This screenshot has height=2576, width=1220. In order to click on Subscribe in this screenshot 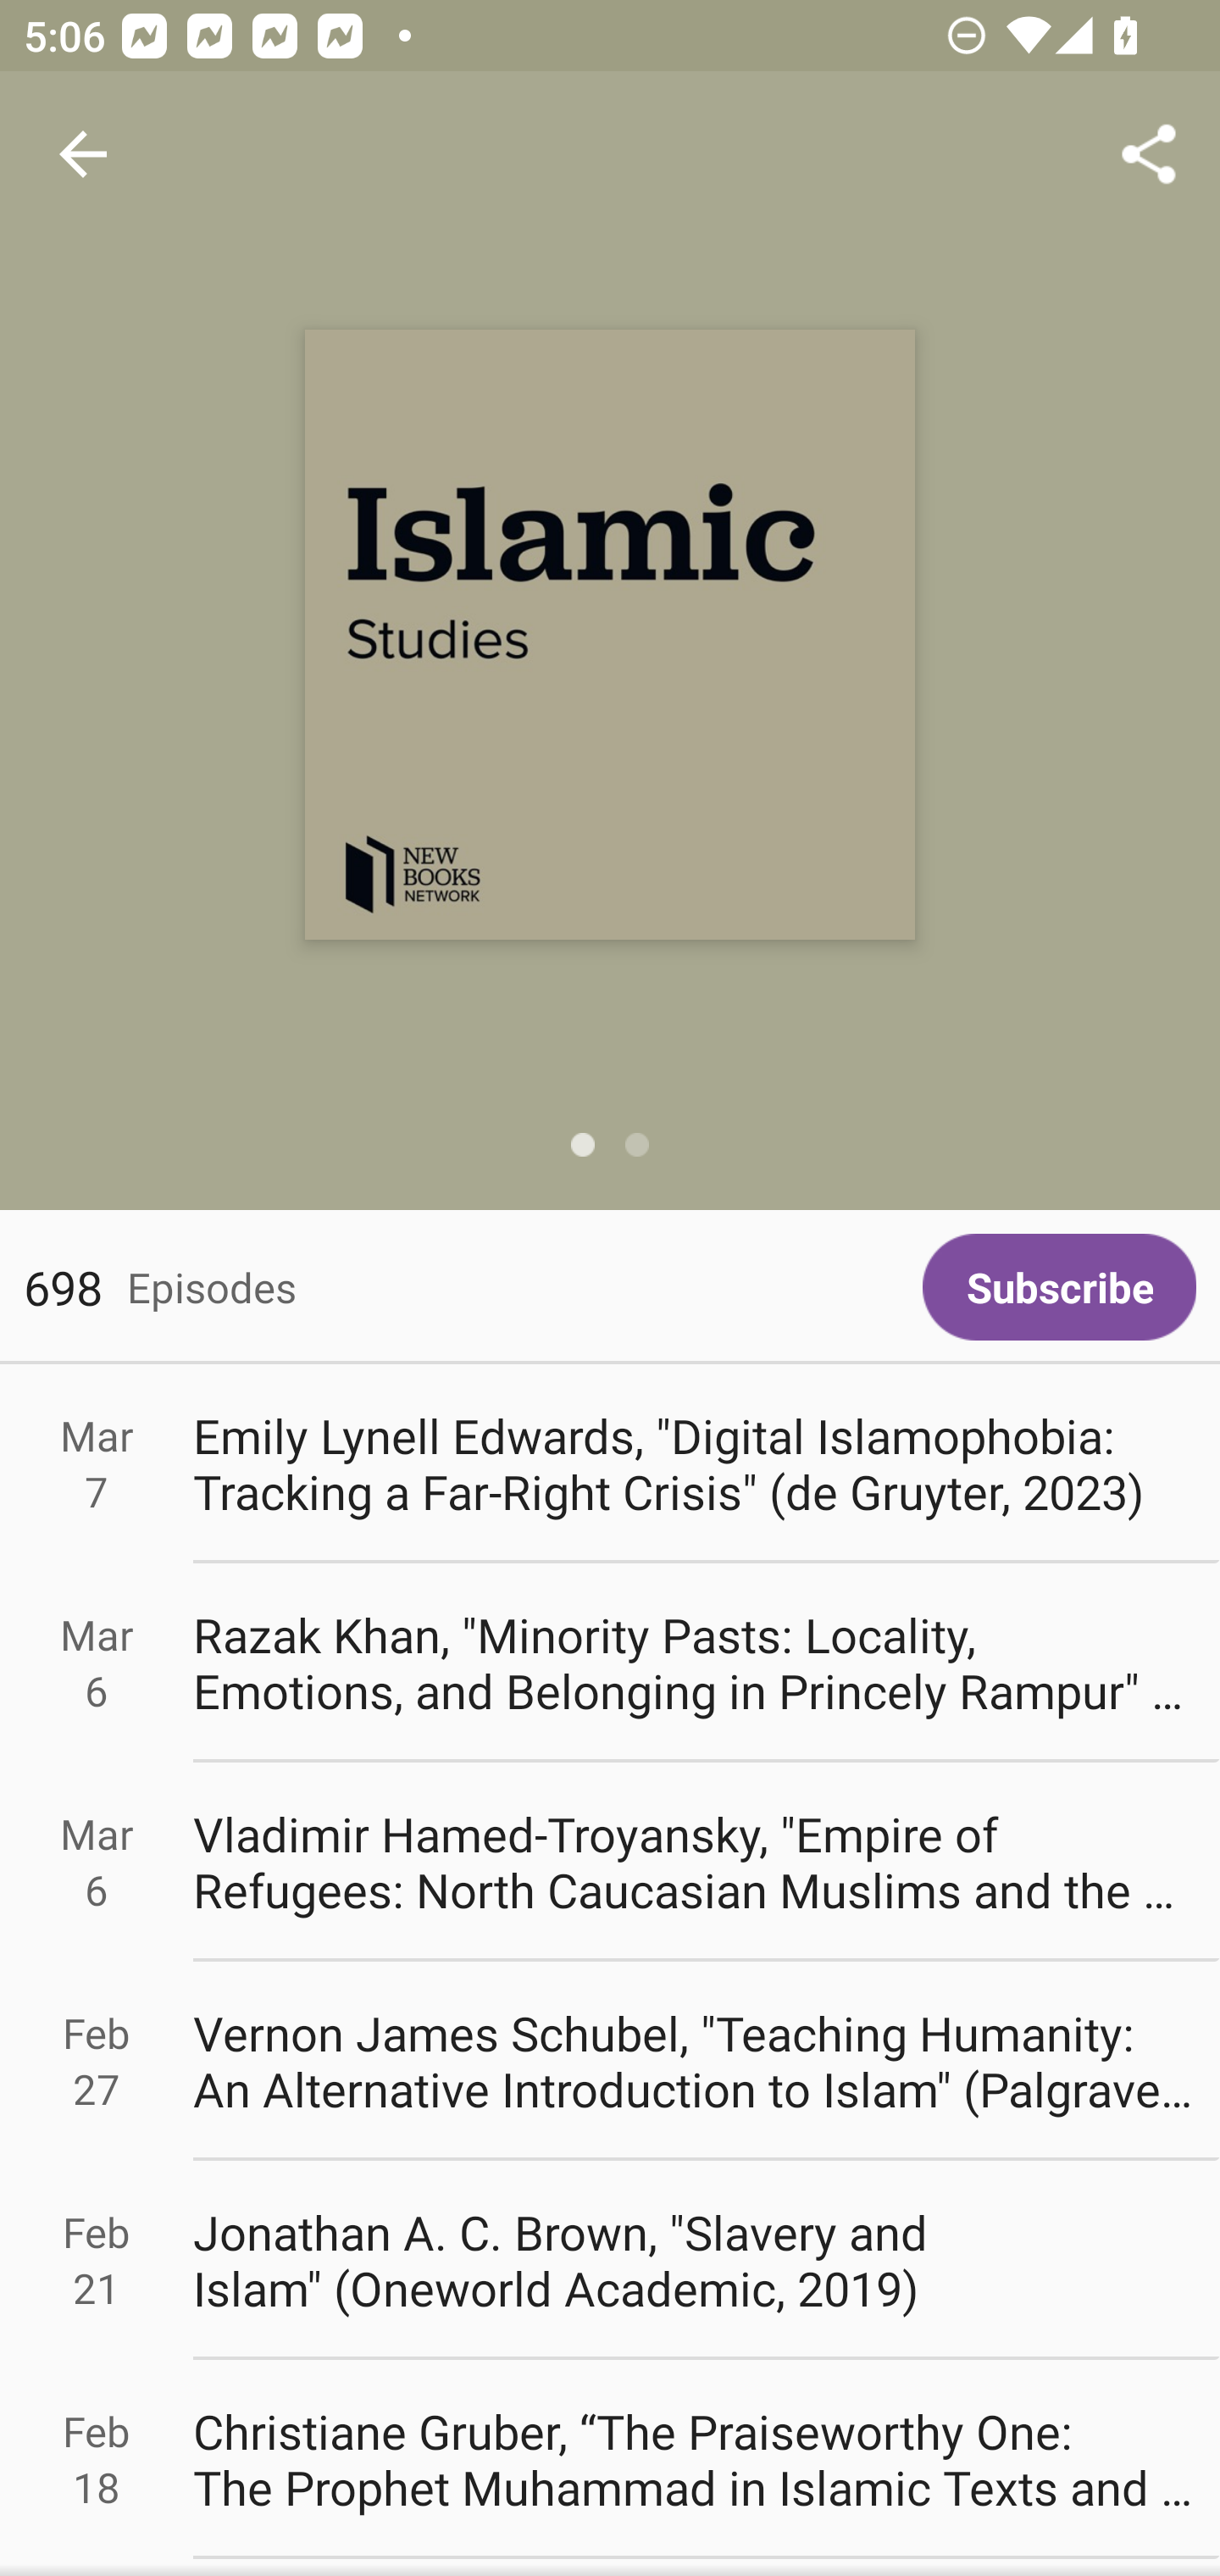, I will do `click(1059, 1286)`.